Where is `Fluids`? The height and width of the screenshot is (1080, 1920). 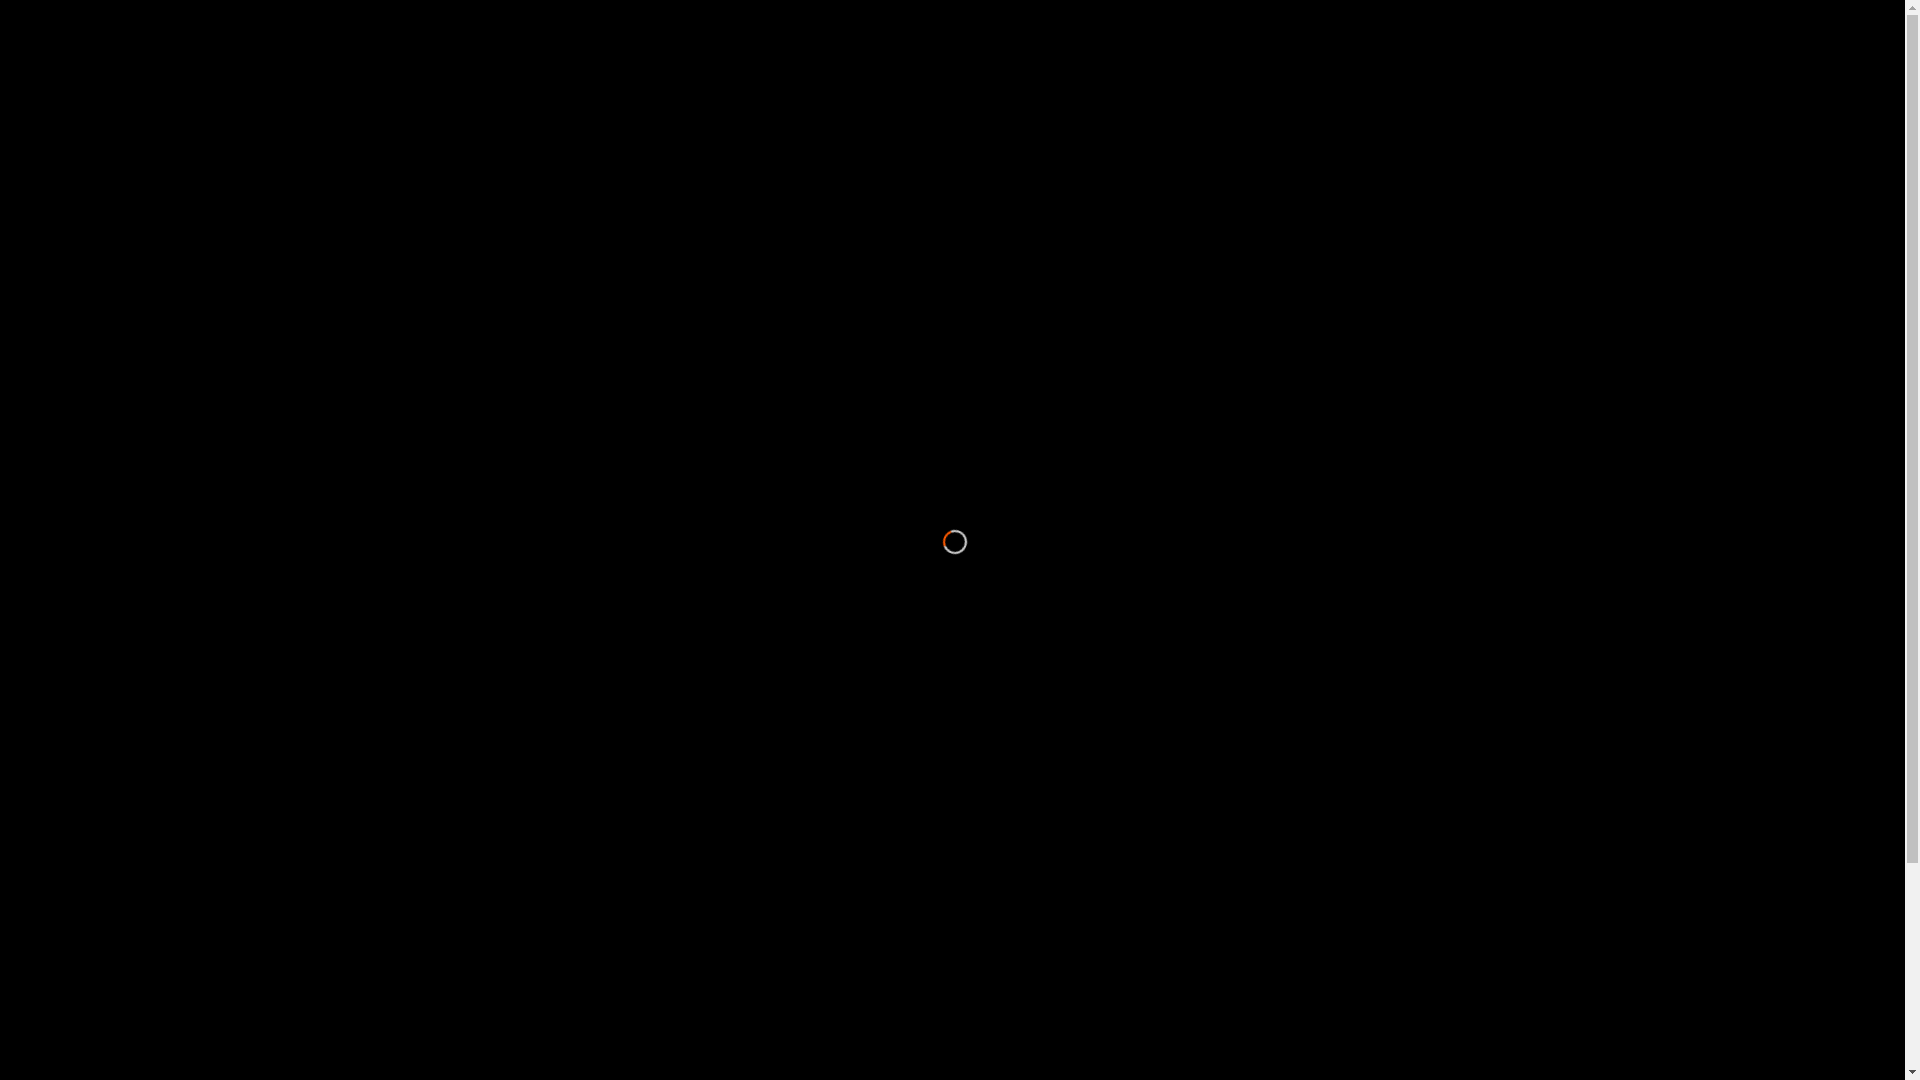 Fluids is located at coordinates (788, 821).